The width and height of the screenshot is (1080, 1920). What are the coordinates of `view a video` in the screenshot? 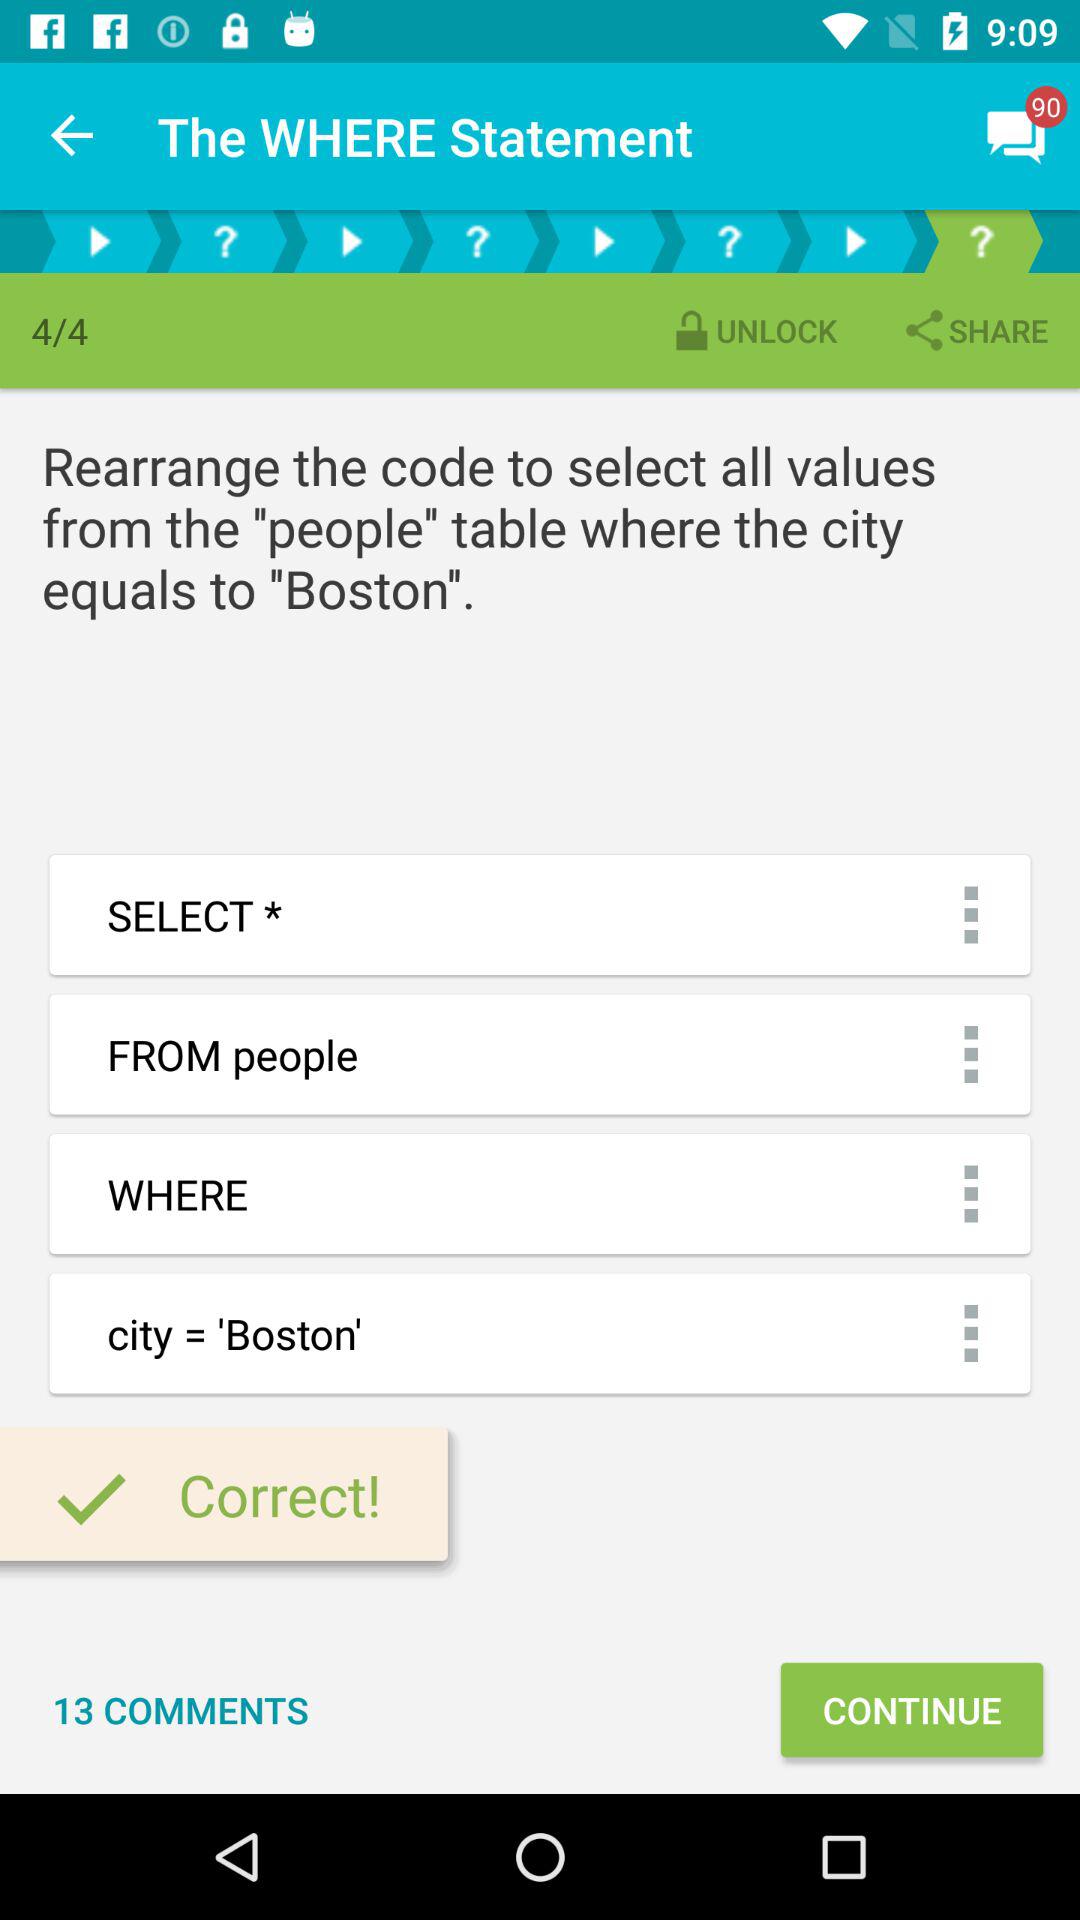 It's located at (351, 242).